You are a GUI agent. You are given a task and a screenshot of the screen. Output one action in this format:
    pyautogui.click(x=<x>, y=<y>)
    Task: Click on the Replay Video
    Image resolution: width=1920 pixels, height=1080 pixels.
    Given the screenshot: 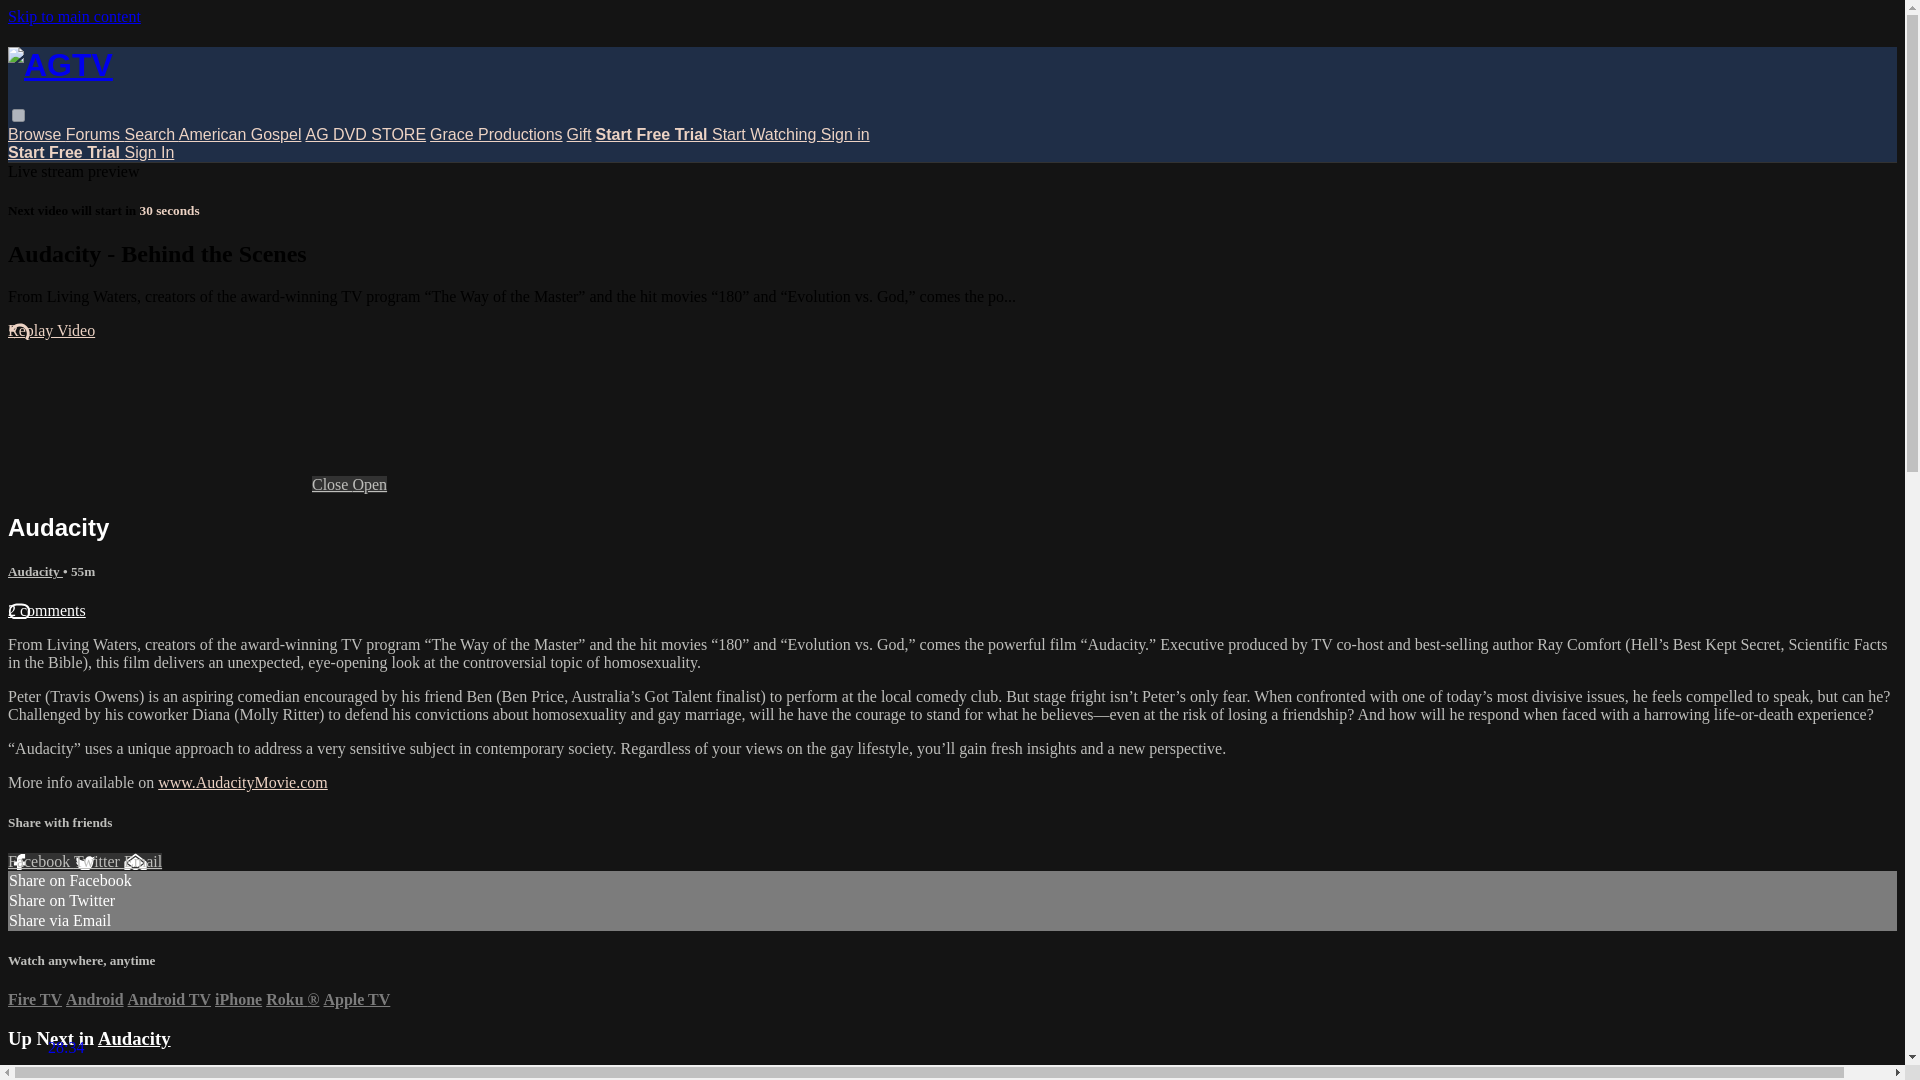 What is the action you would take?
    pyautogui.click(x=50, y=330)
    